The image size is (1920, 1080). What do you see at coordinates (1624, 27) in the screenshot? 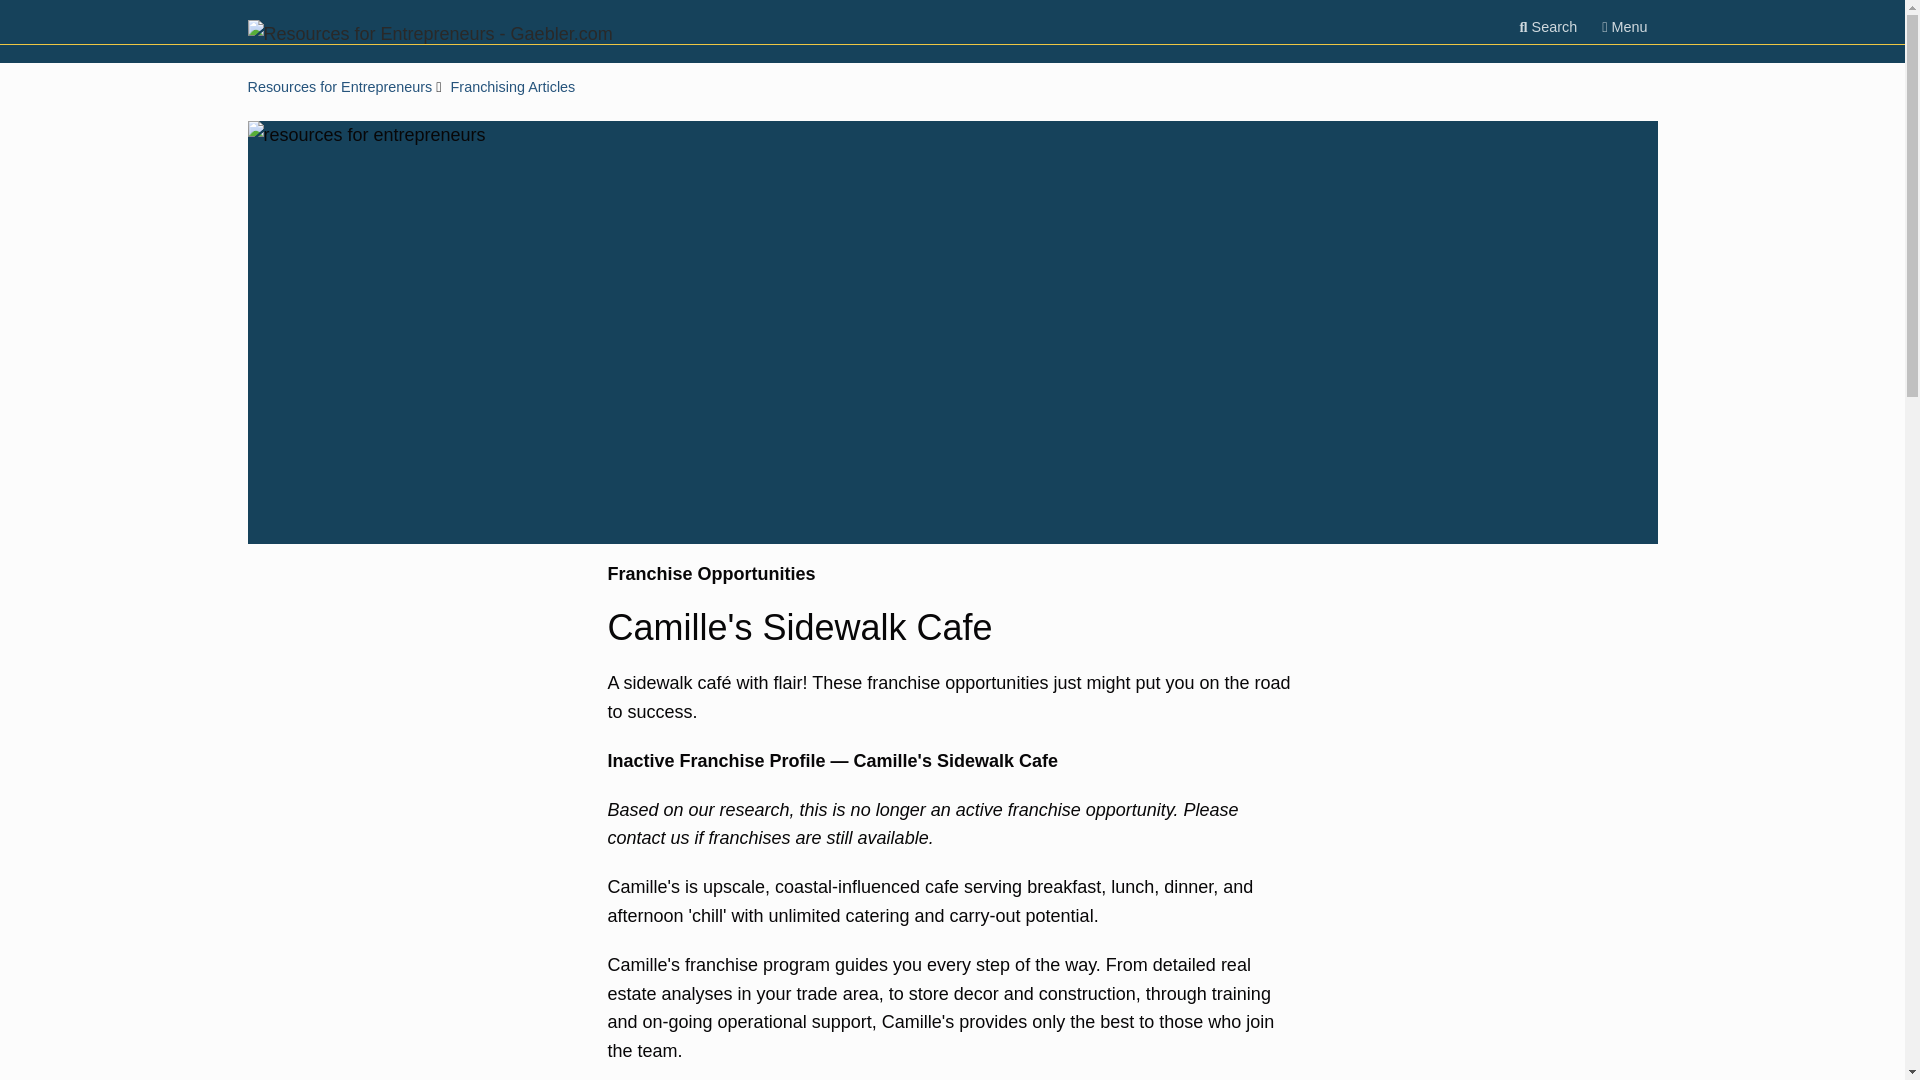
I see `Menu` at bounding box center [1624, 27].